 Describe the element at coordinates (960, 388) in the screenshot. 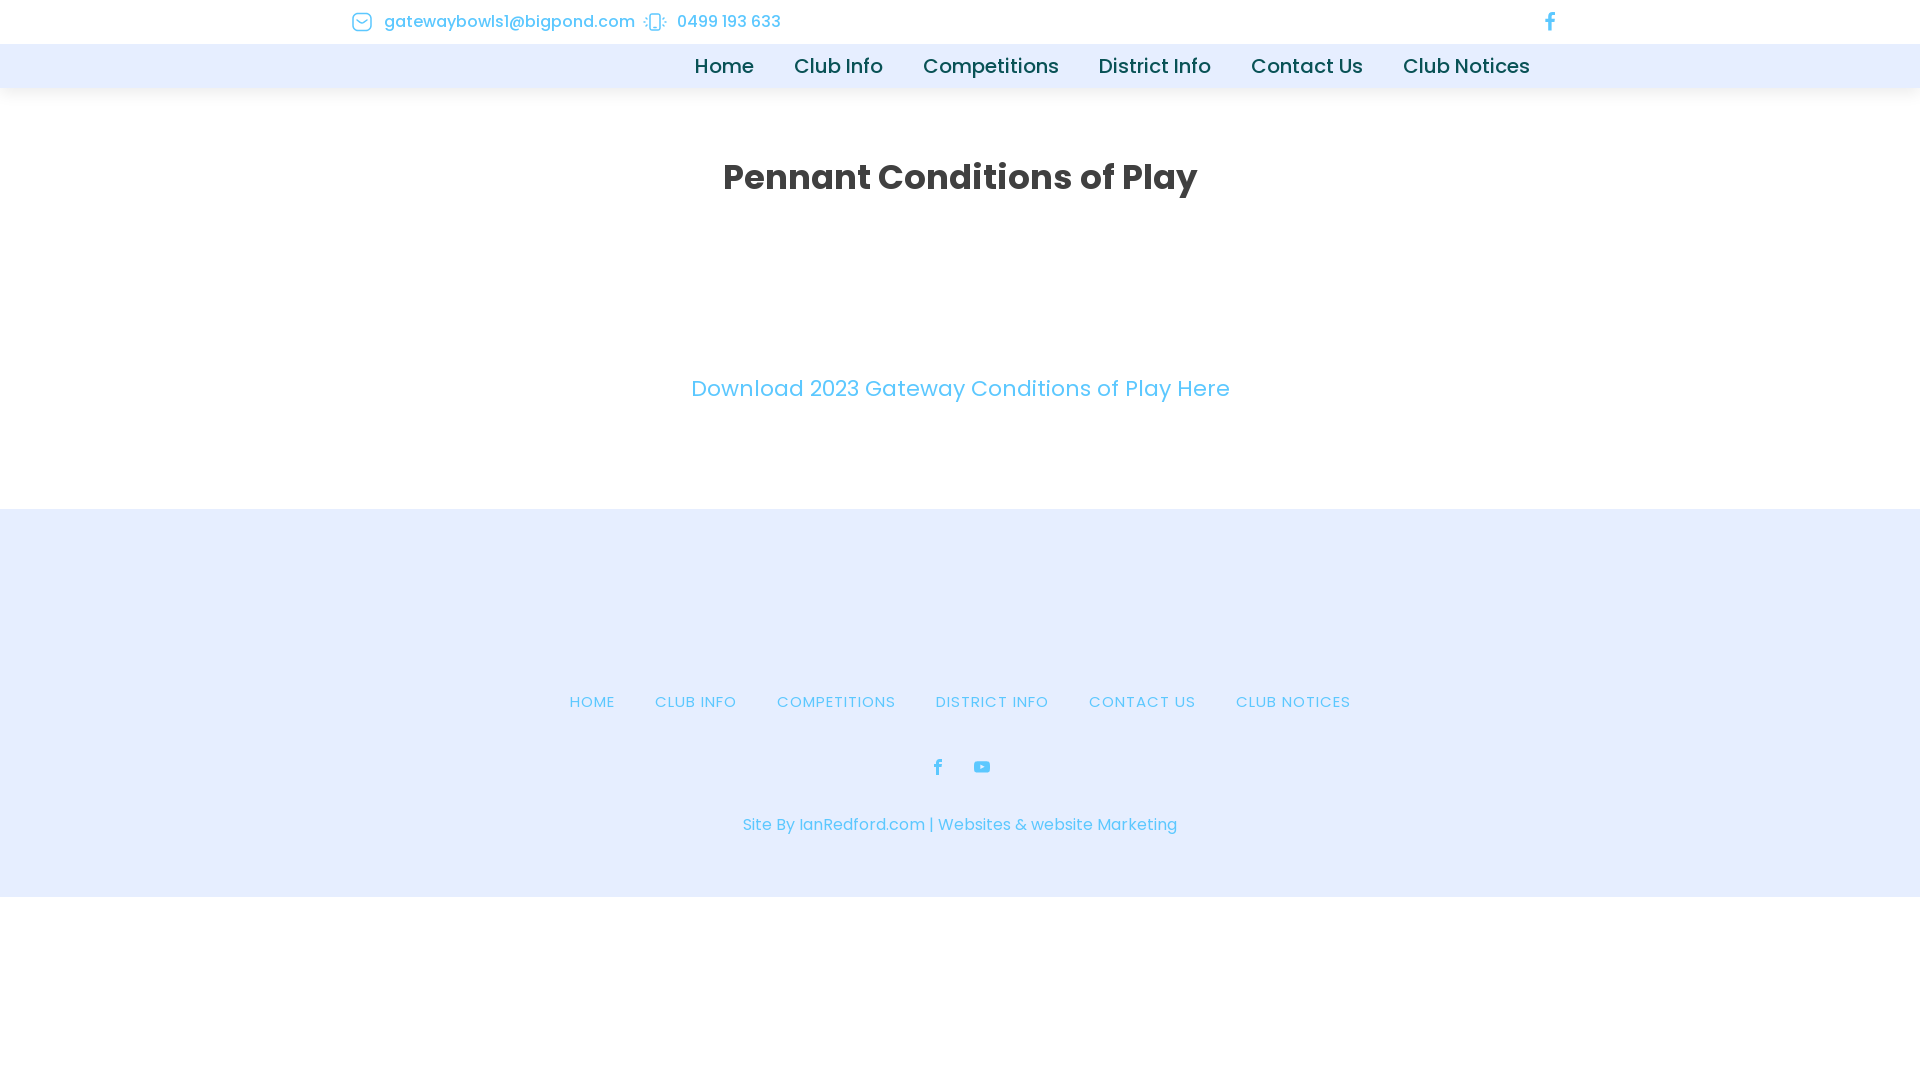

I see `Download 2023 Gateway Conditions of Play Here` at that location.